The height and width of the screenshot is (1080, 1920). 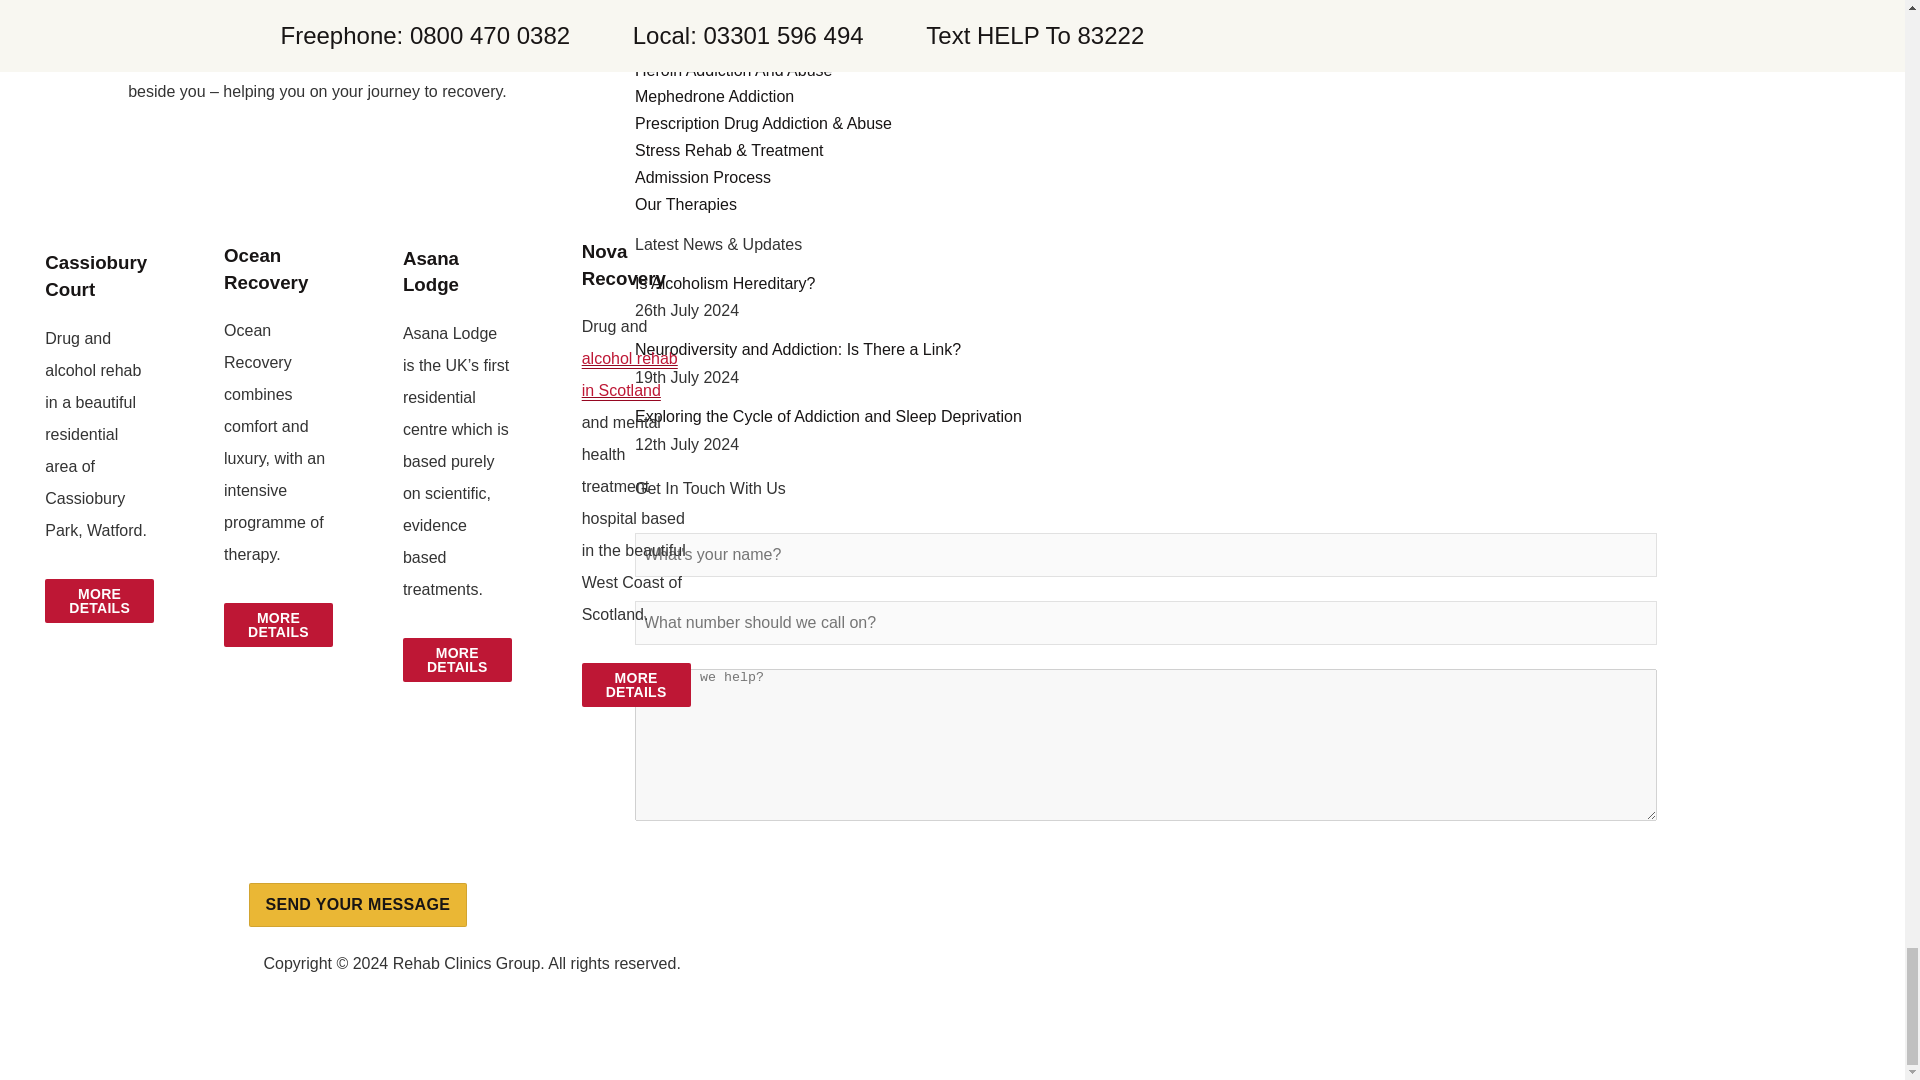 What do you see at coordinates (98, 600) in the screenshot?
I see `View Centre Details` at bounding box center [98, 600].